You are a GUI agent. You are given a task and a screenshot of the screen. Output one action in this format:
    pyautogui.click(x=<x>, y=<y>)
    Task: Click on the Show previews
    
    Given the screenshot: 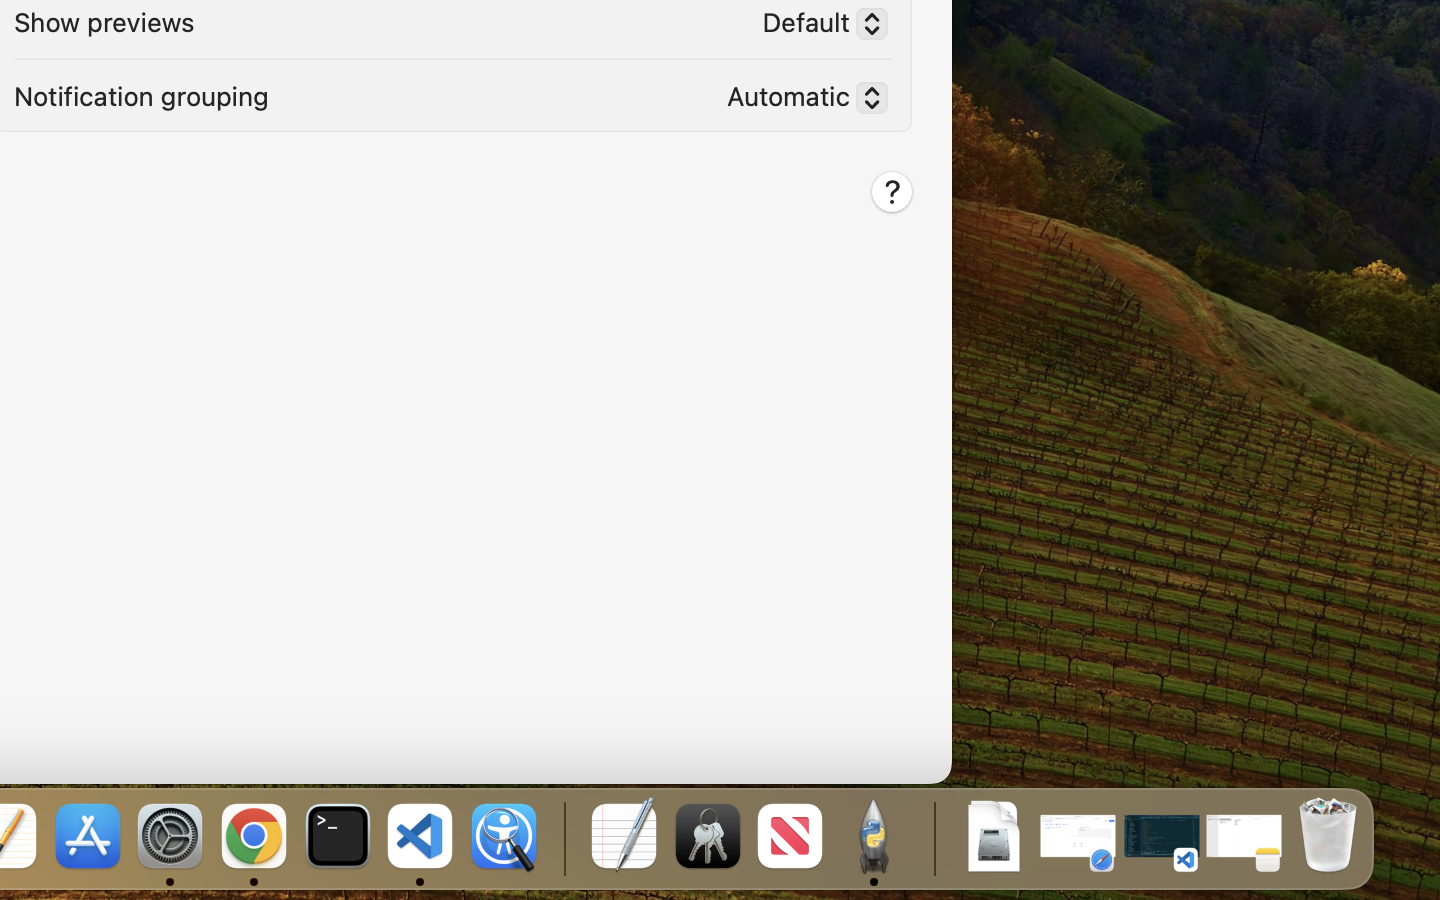 What is the action you would take?
    pyautogui.click(x=104, y=20)
    